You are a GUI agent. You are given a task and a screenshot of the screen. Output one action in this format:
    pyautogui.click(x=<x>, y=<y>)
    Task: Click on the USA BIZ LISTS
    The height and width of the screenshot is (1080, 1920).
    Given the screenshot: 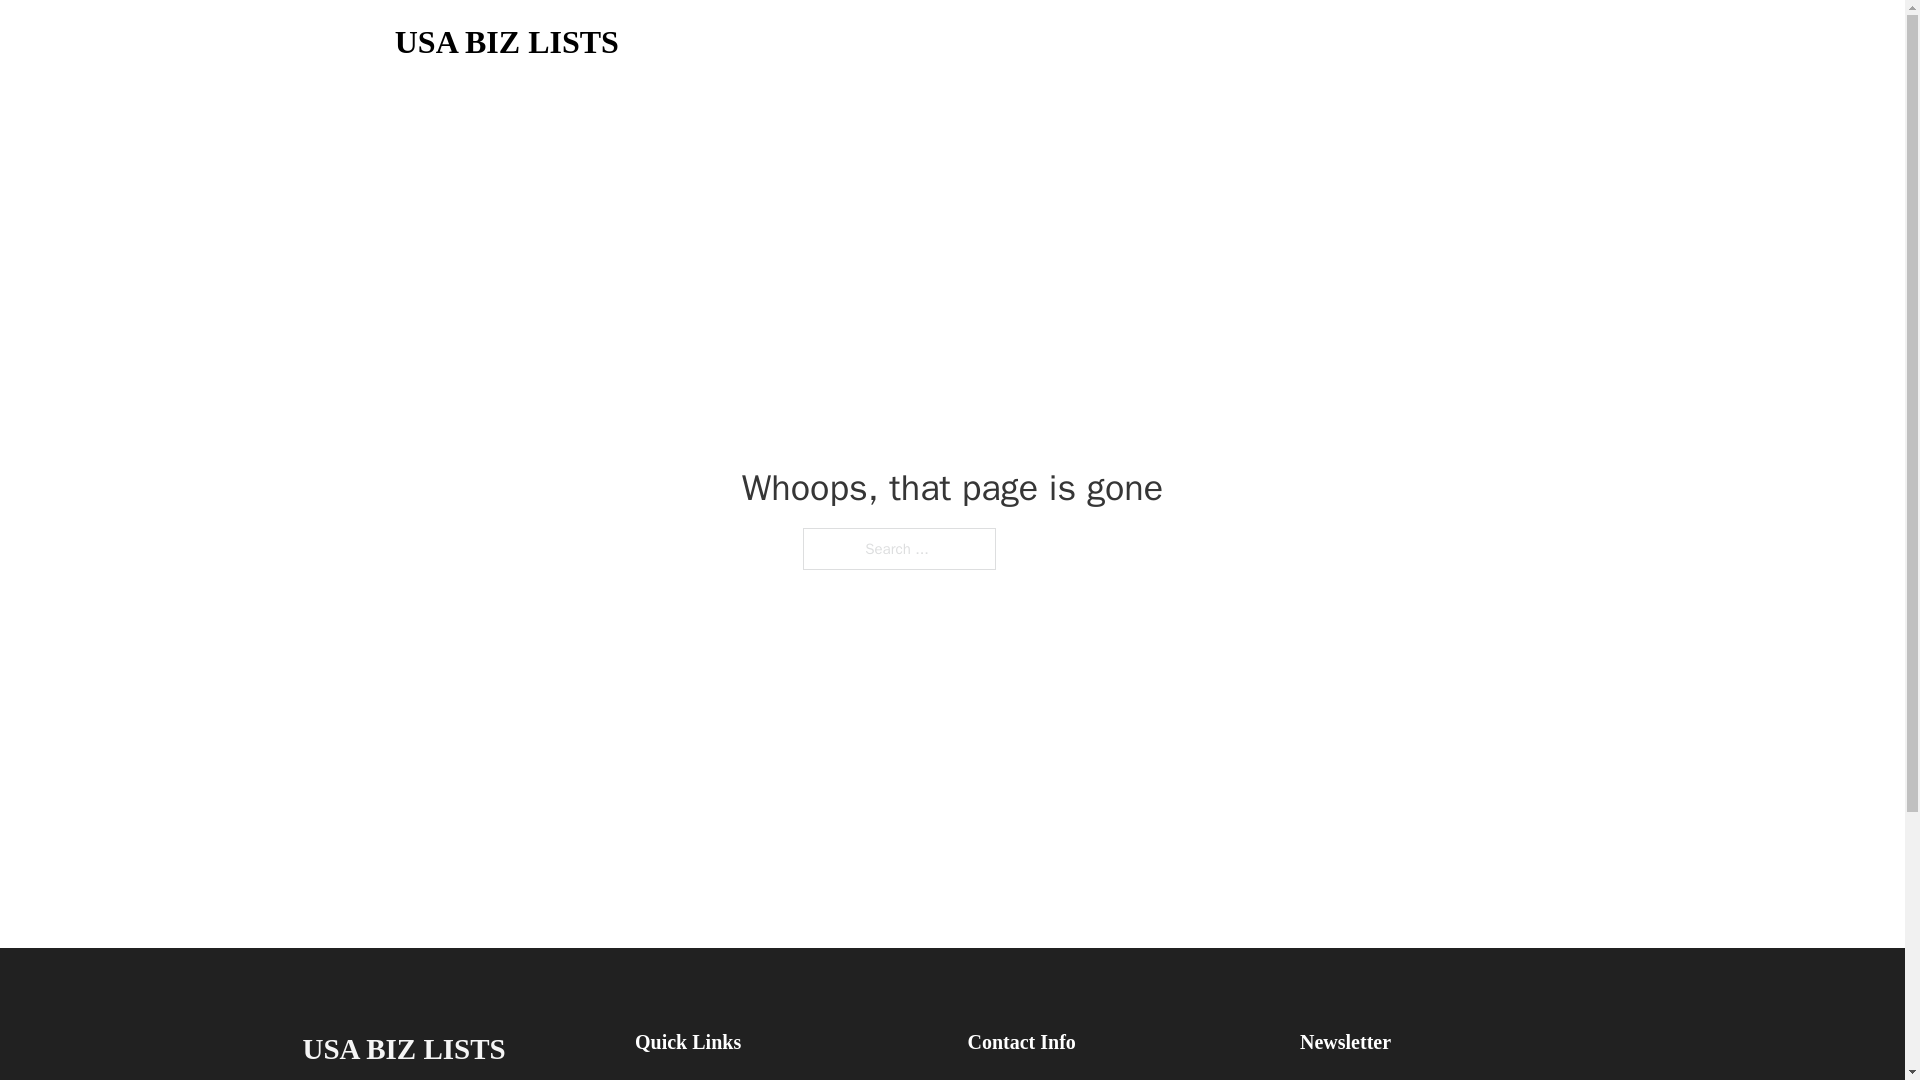 What is the action you would take?
    pyautogui.click(x=506, y=42)
    